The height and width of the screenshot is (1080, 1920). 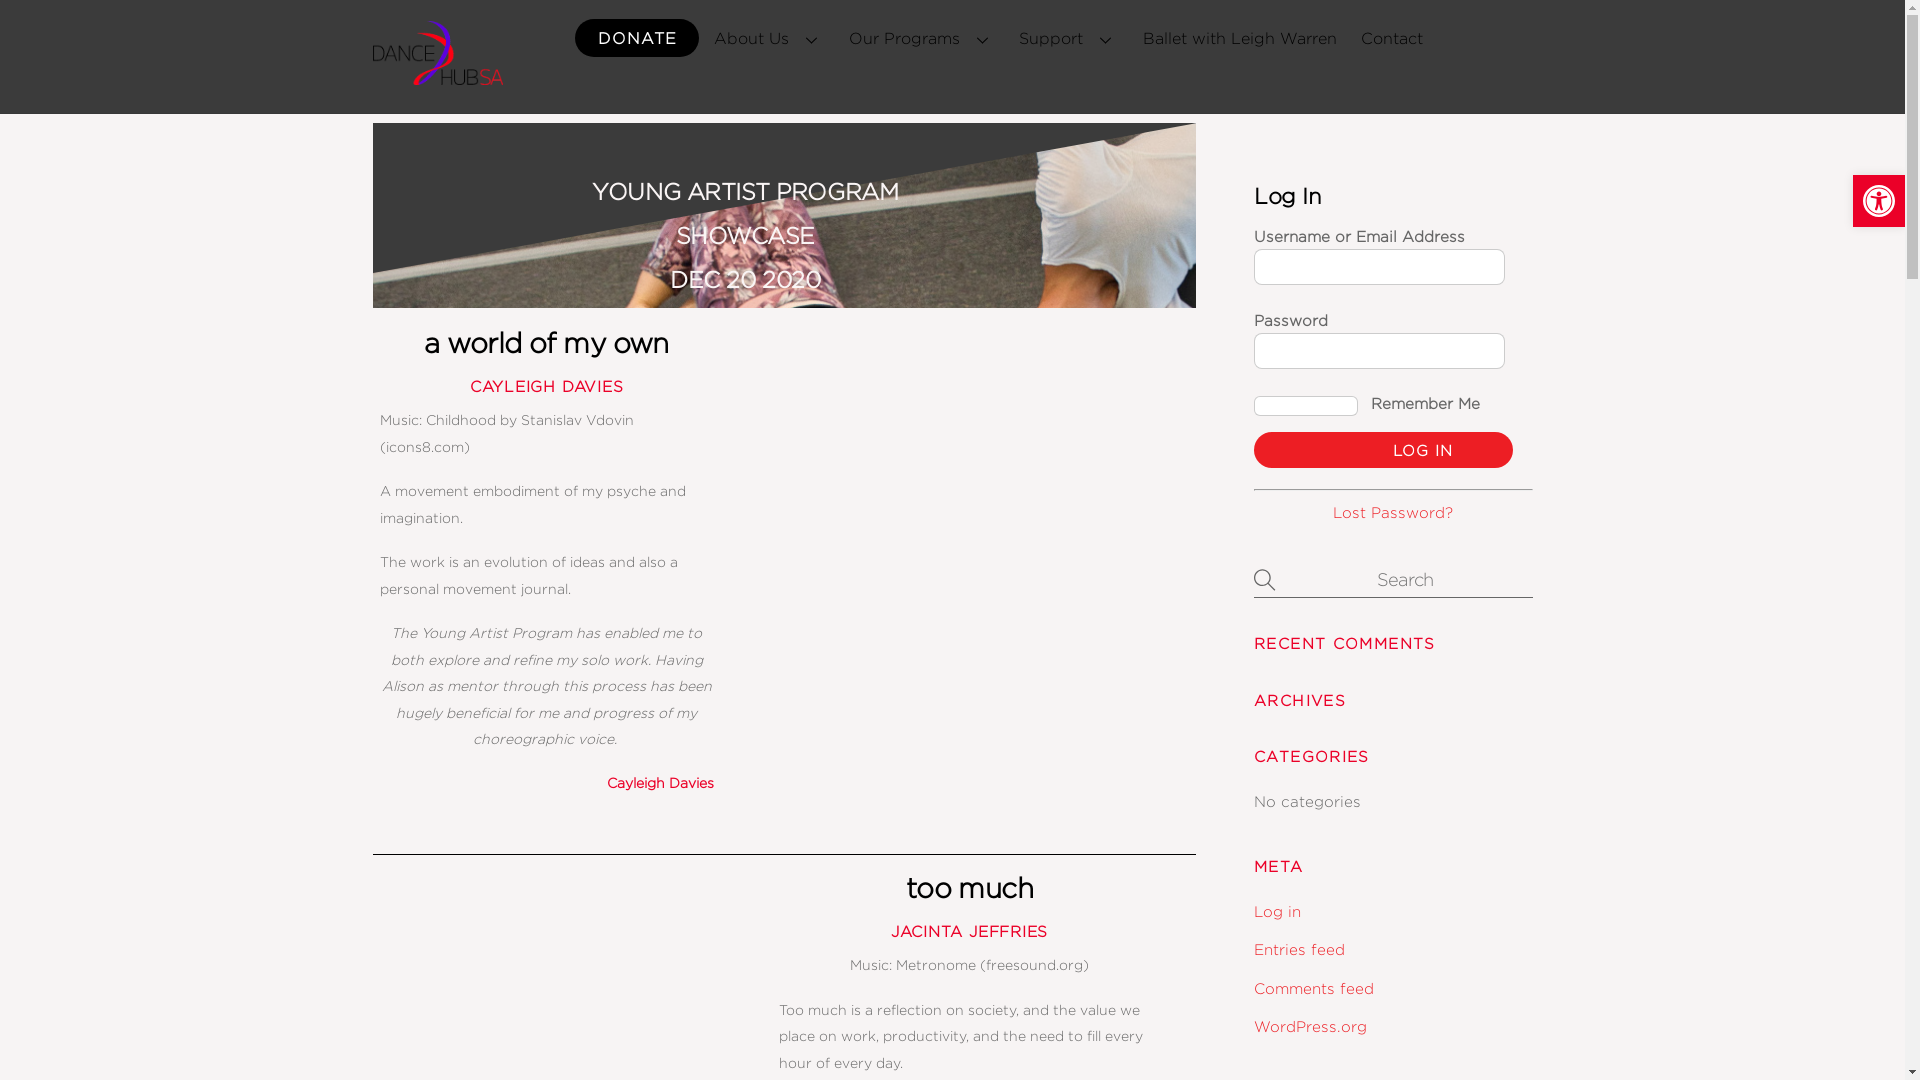 I want to click on Comments feed, so click(x=1314, y=988).